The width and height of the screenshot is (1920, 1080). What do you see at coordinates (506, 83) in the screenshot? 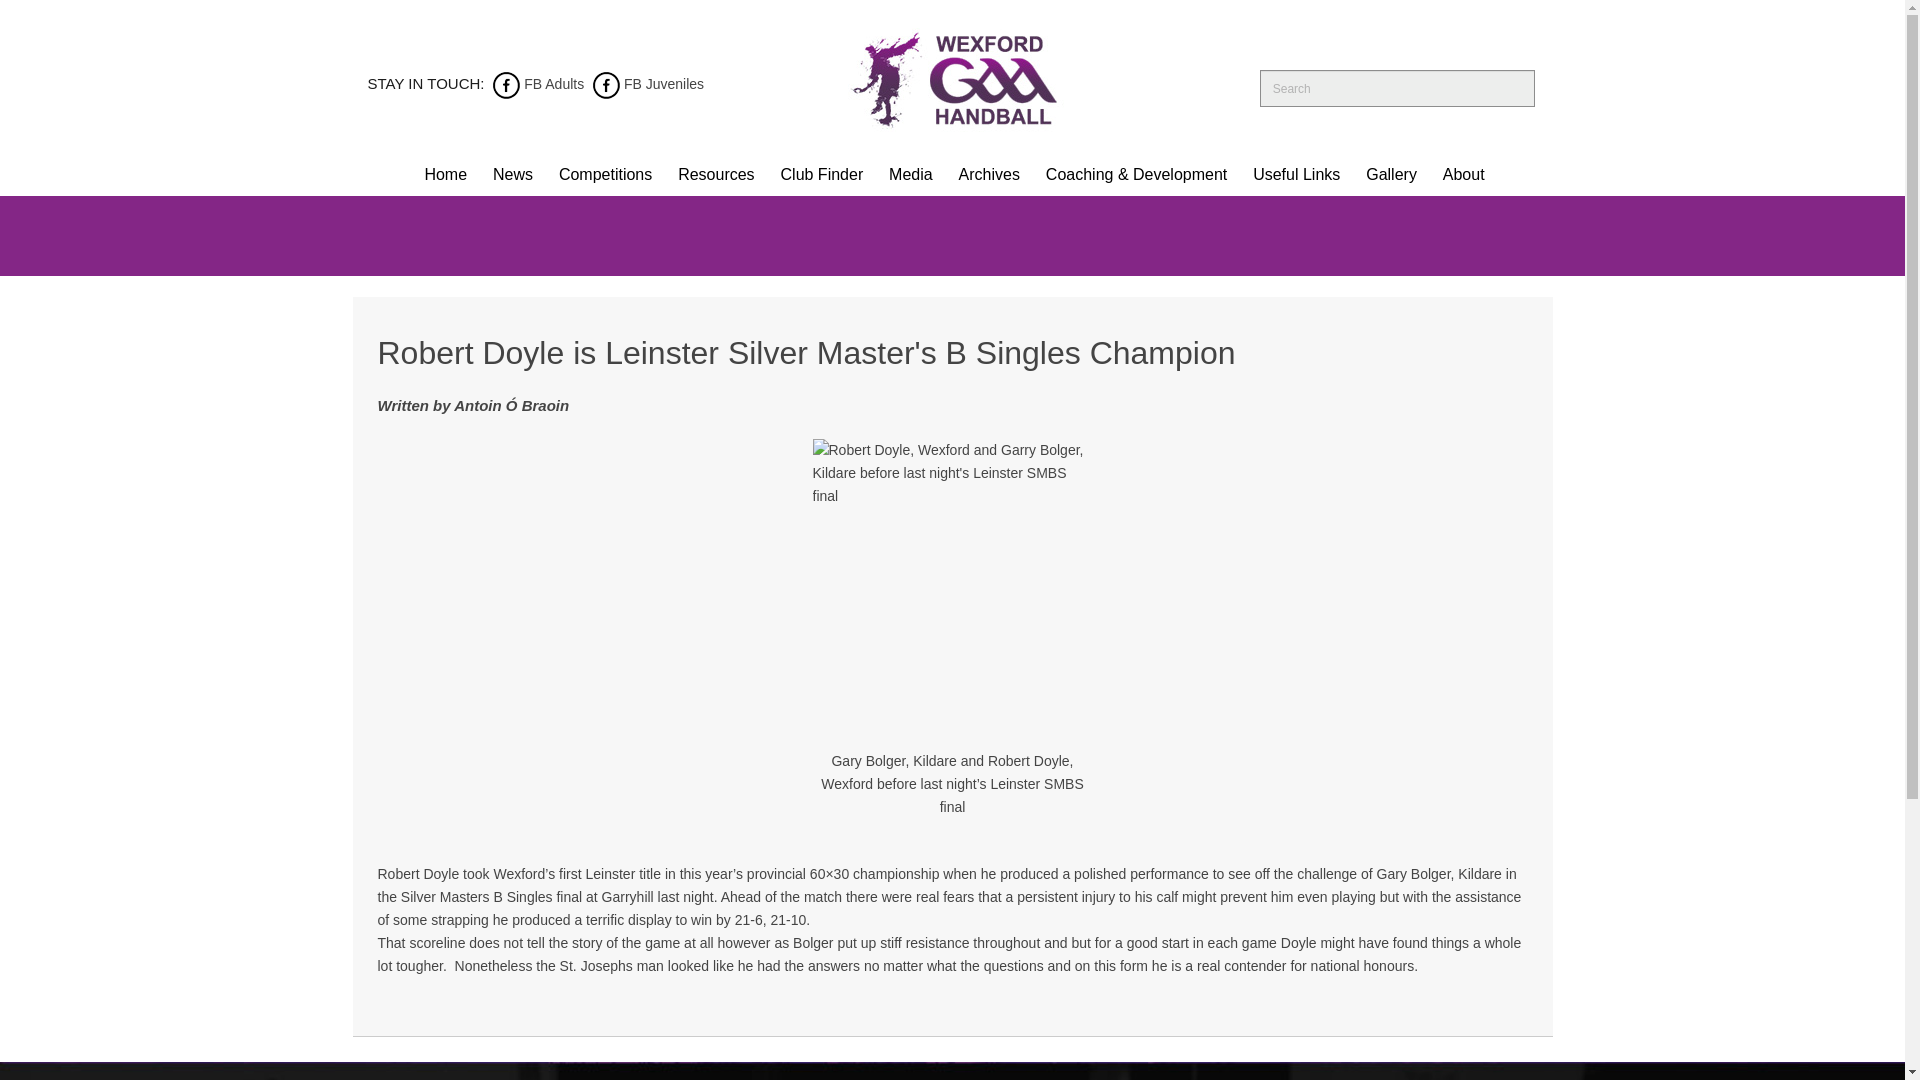
I see `facebook-adults` at bounding box center [506, 83].